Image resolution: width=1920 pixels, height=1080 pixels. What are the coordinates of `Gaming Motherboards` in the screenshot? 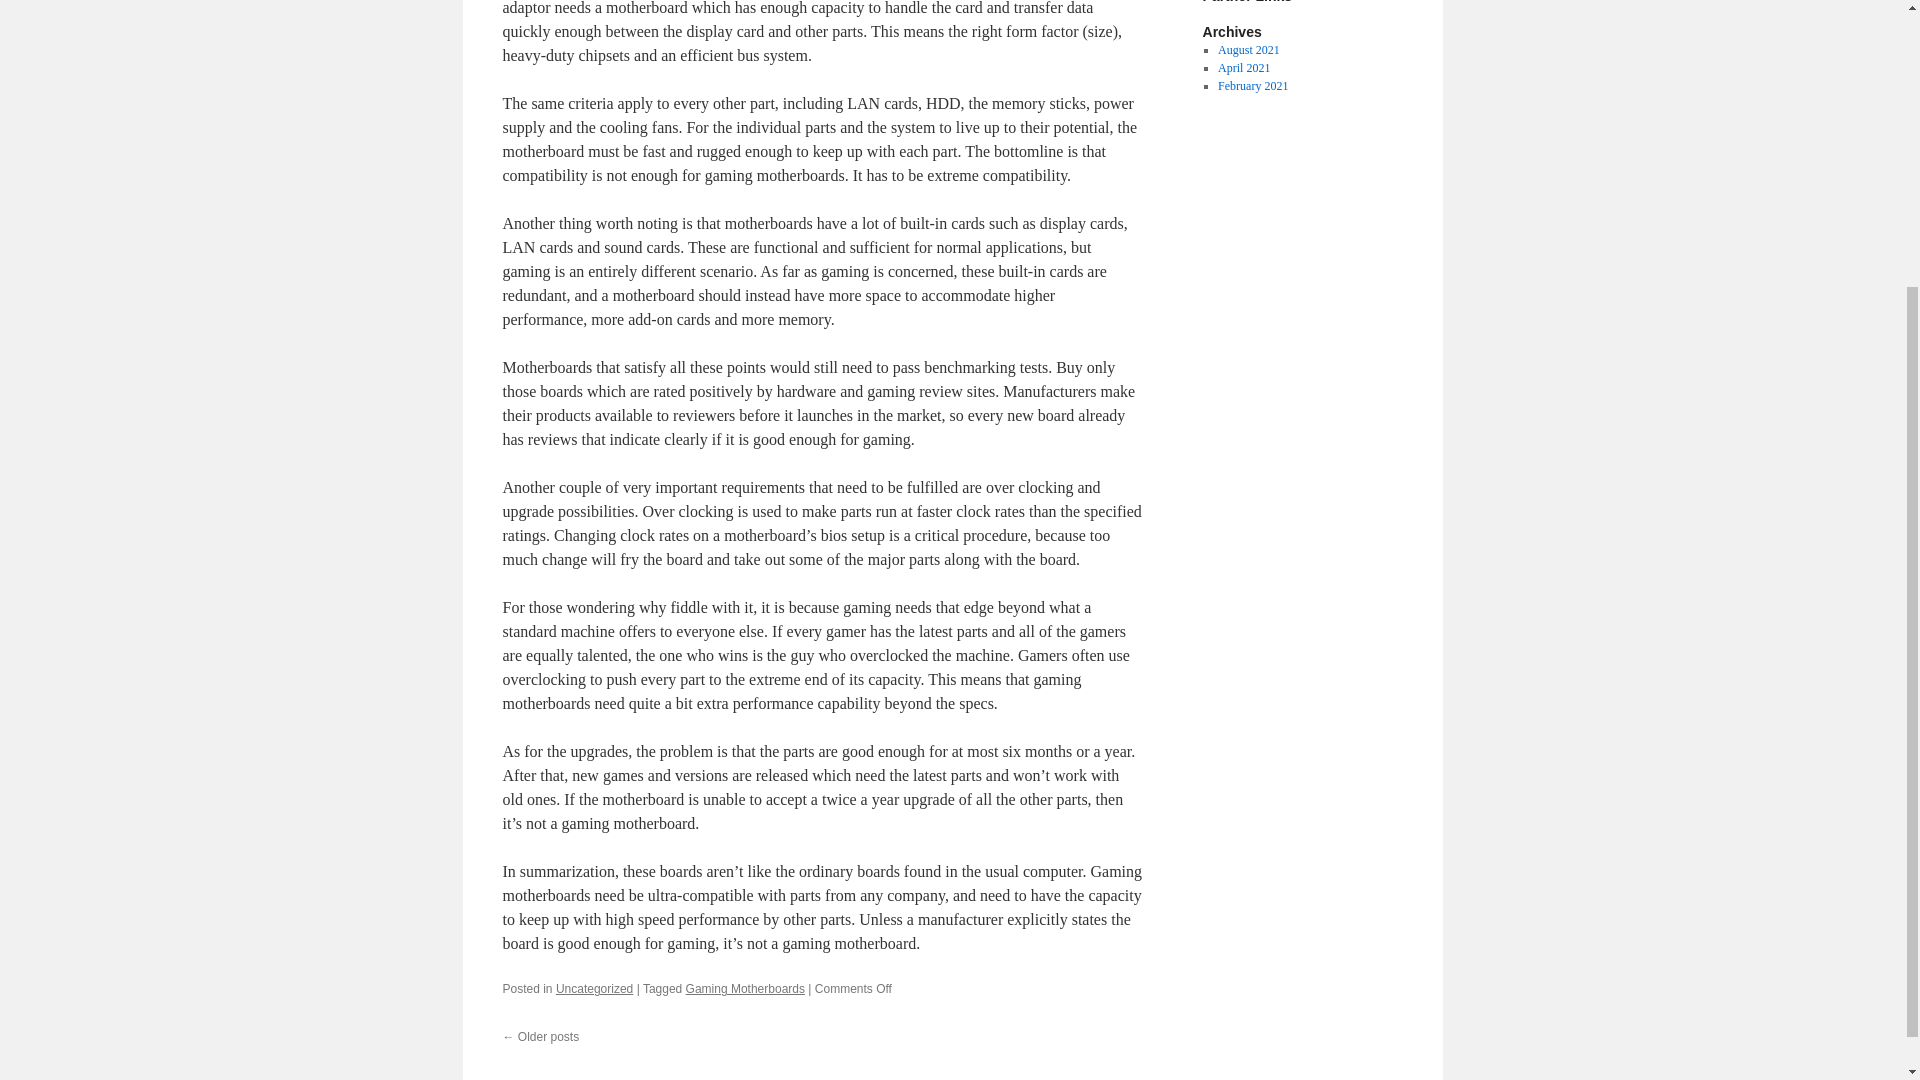 It's located at (744, 988).